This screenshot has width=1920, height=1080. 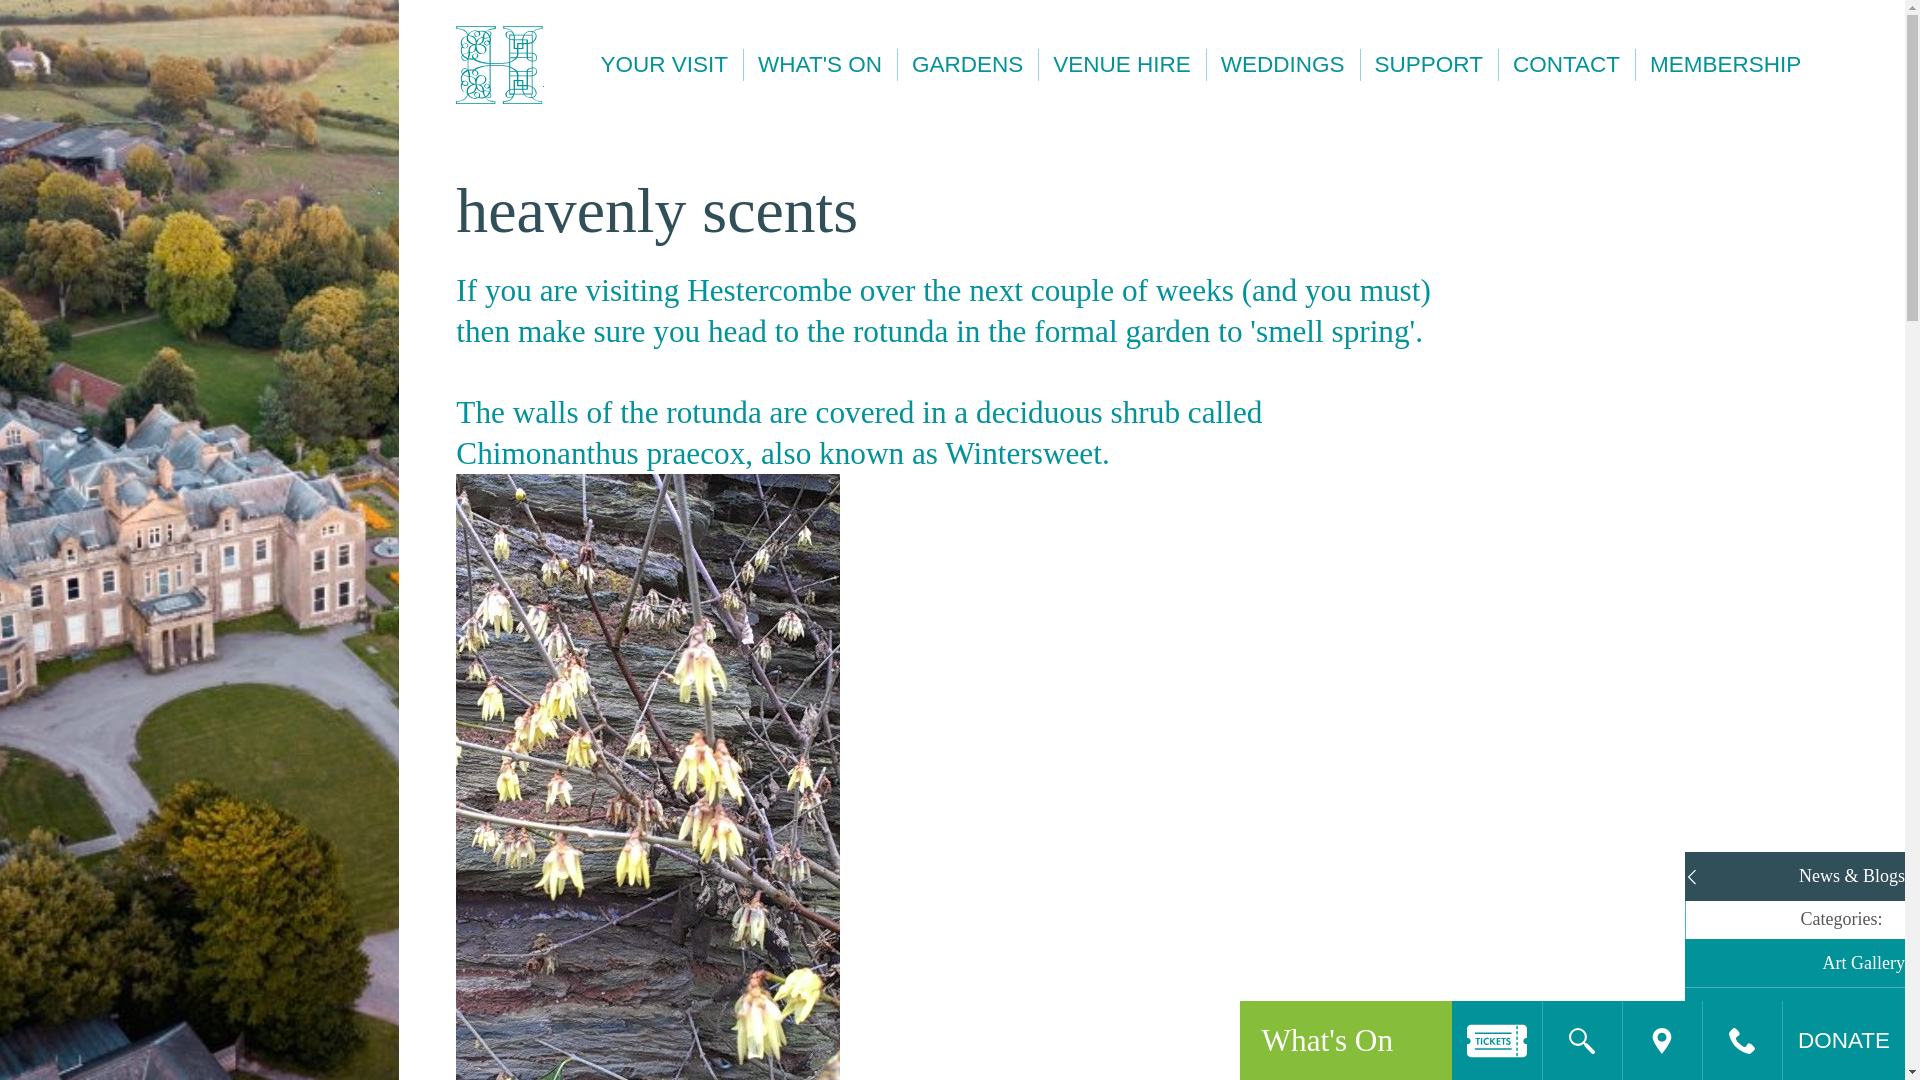 I want to click on SUPPORT, so click(x=1428, y=64).